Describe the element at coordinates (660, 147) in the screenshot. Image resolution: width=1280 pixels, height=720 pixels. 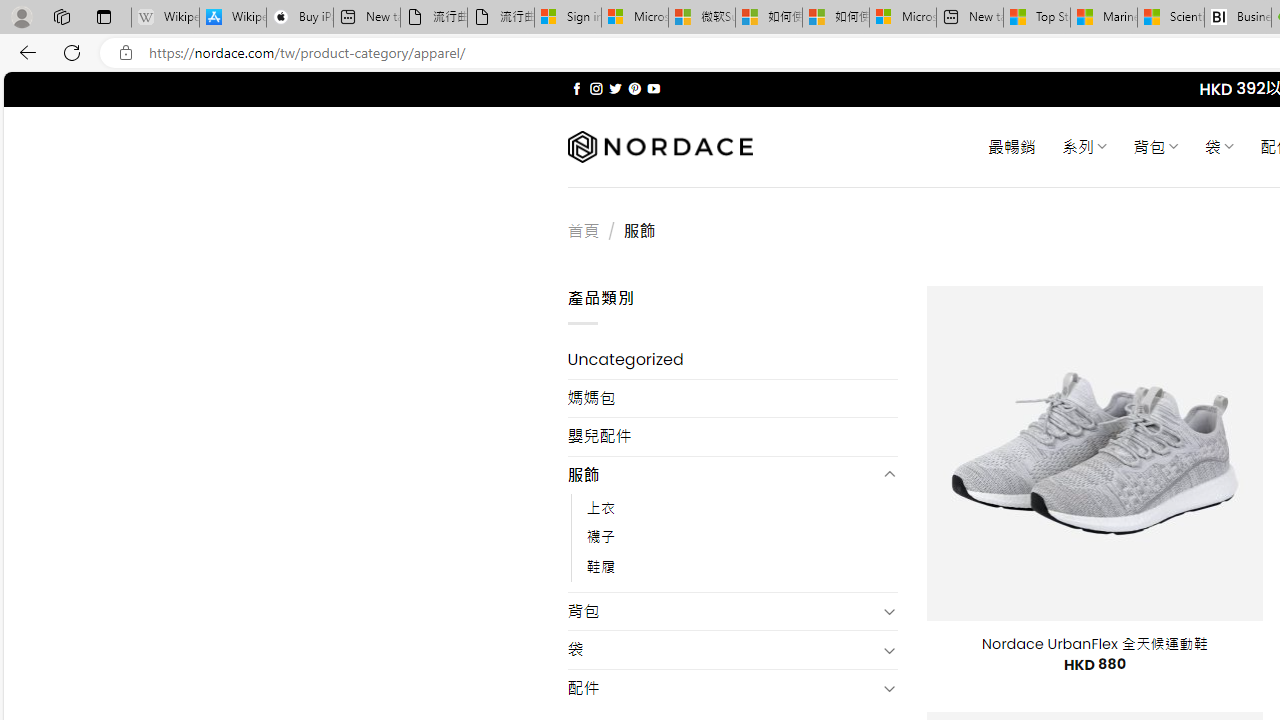
I see `Nordace` at that location.